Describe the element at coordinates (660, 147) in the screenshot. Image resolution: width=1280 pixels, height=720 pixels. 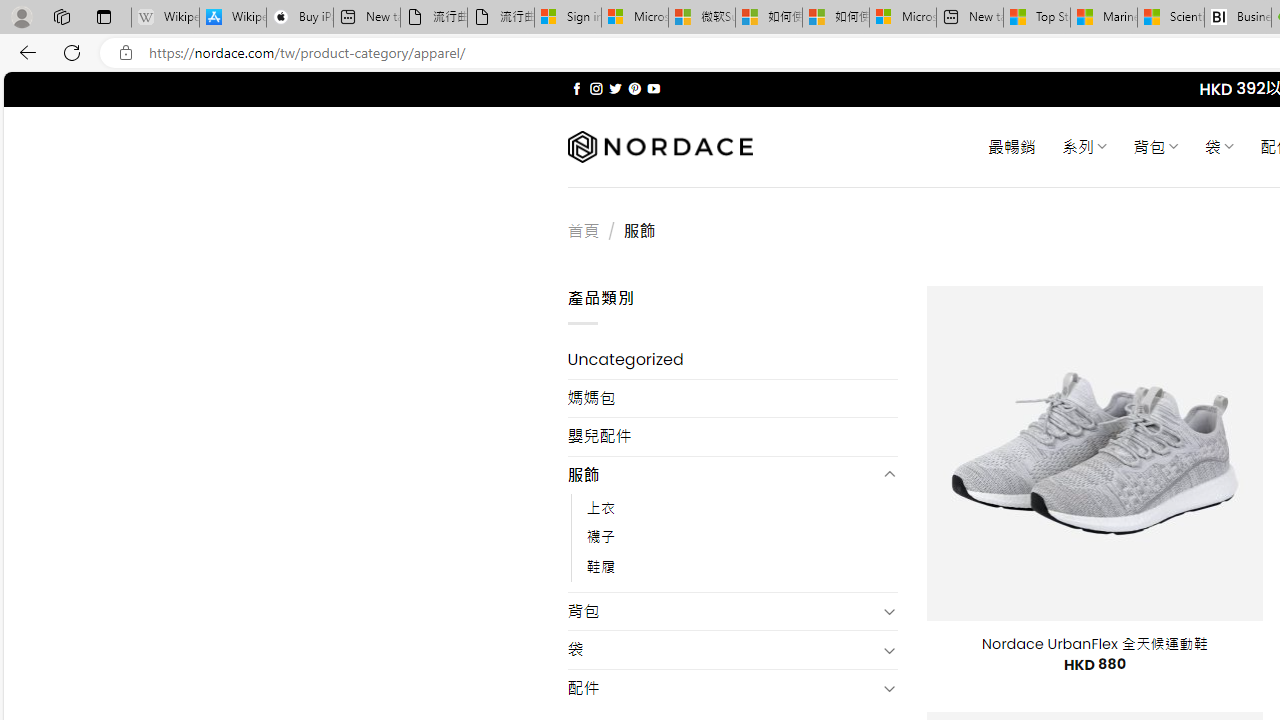
I see `Nordace` at that location.